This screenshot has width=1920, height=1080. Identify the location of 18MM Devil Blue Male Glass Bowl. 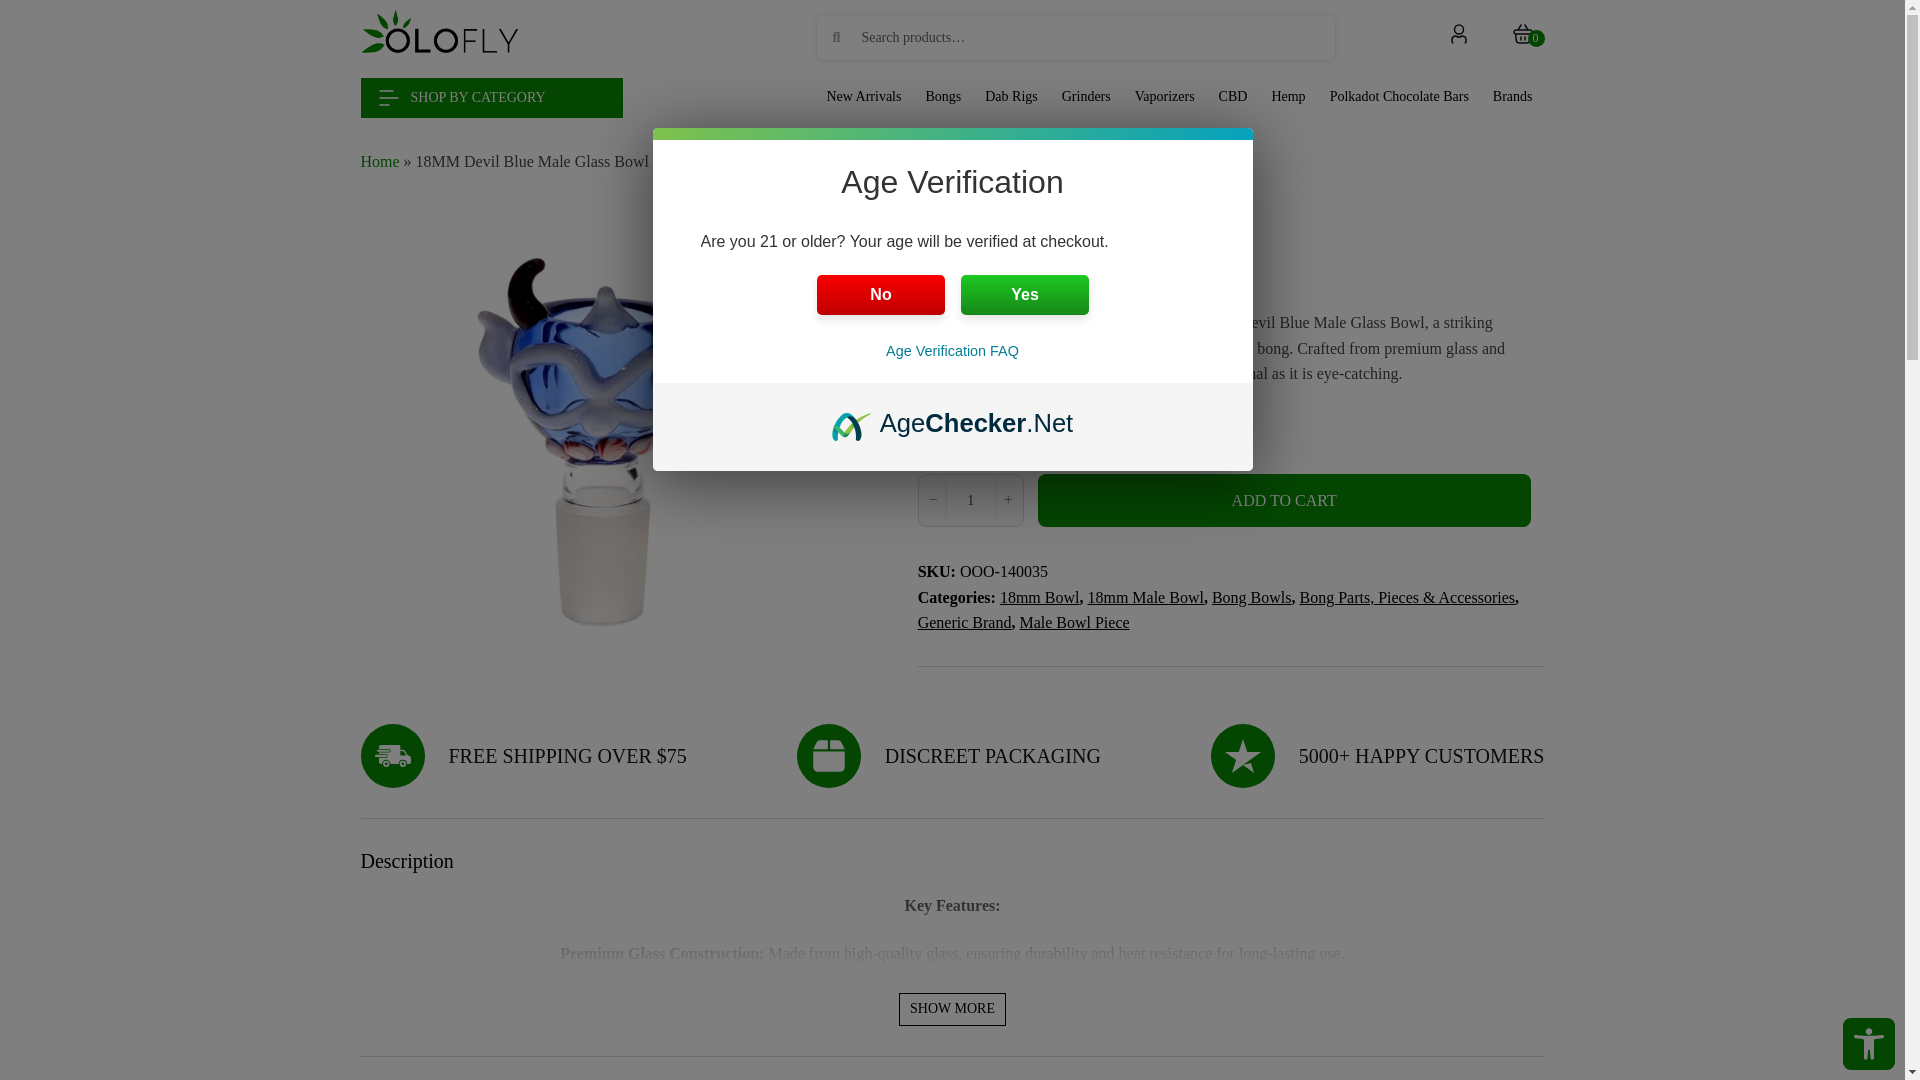
(604, 443).